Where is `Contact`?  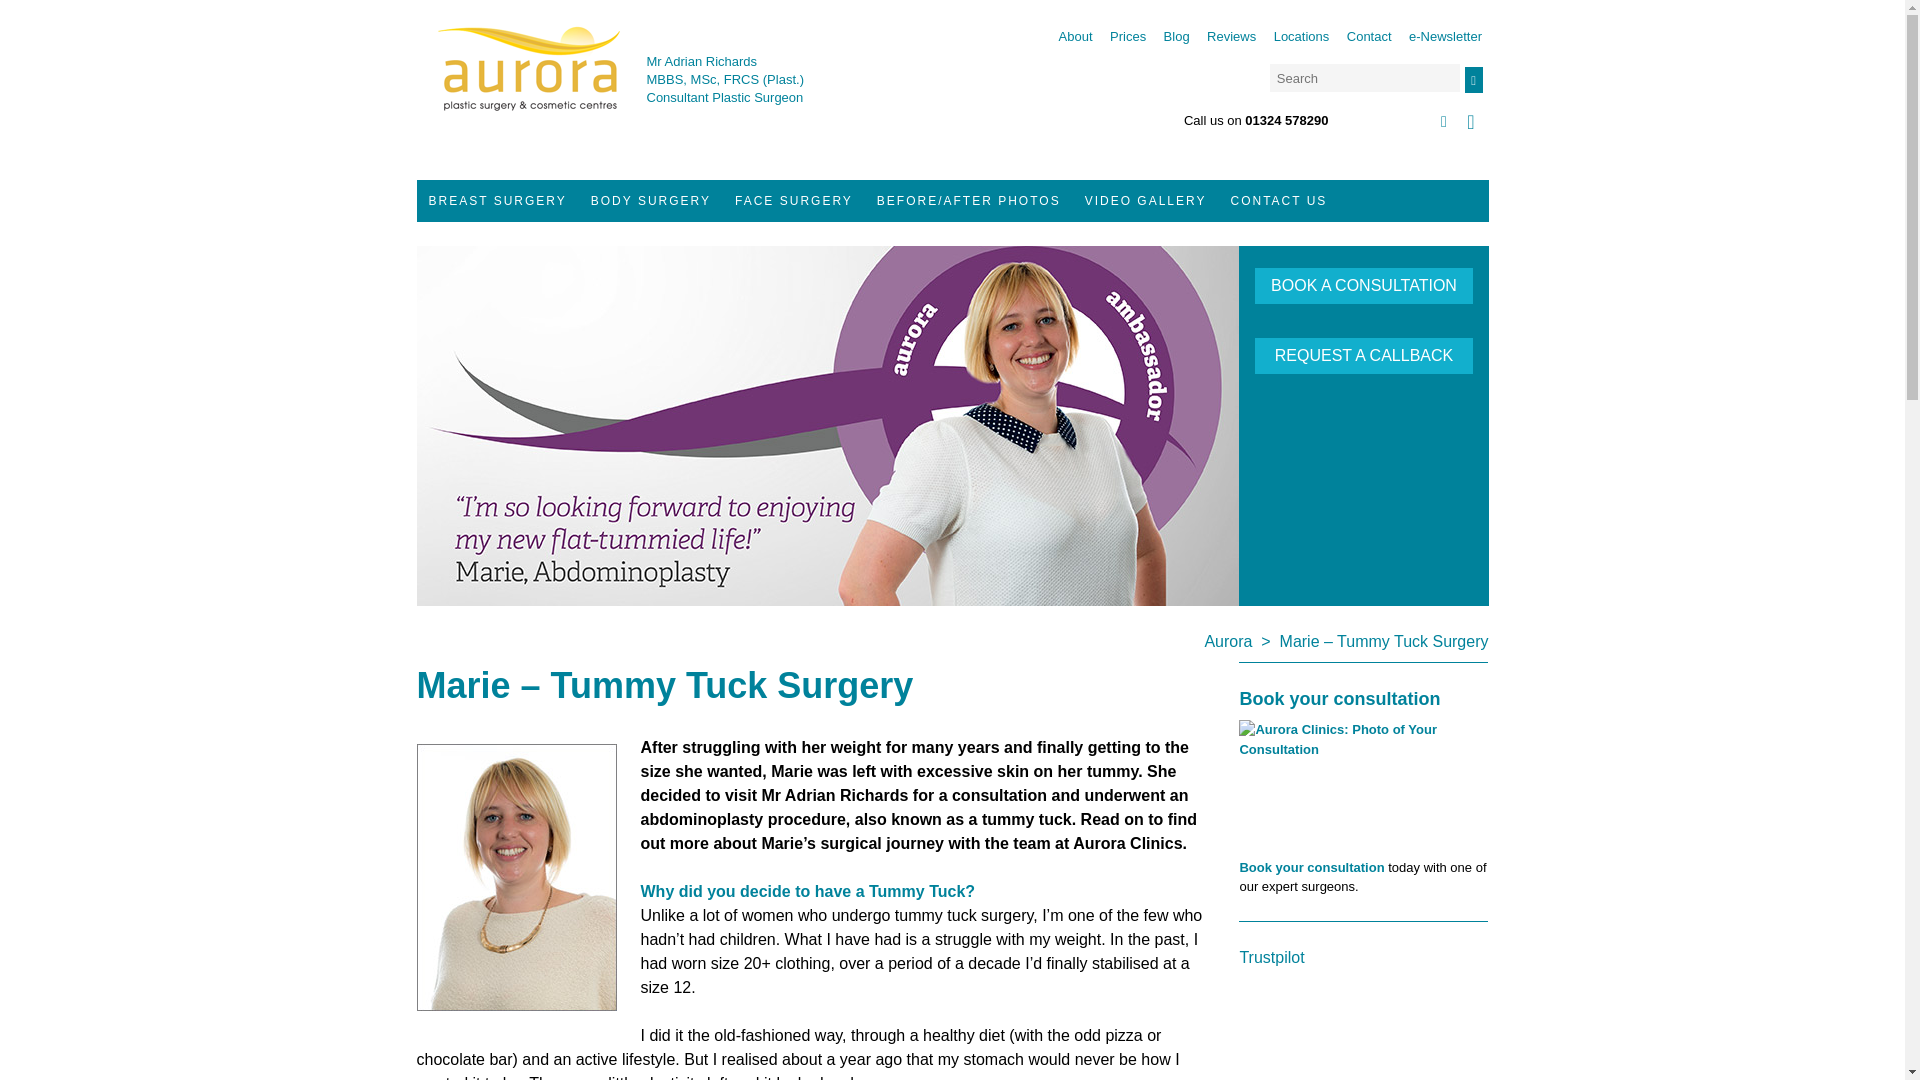
Contact is located at coordinates (1370, 36).